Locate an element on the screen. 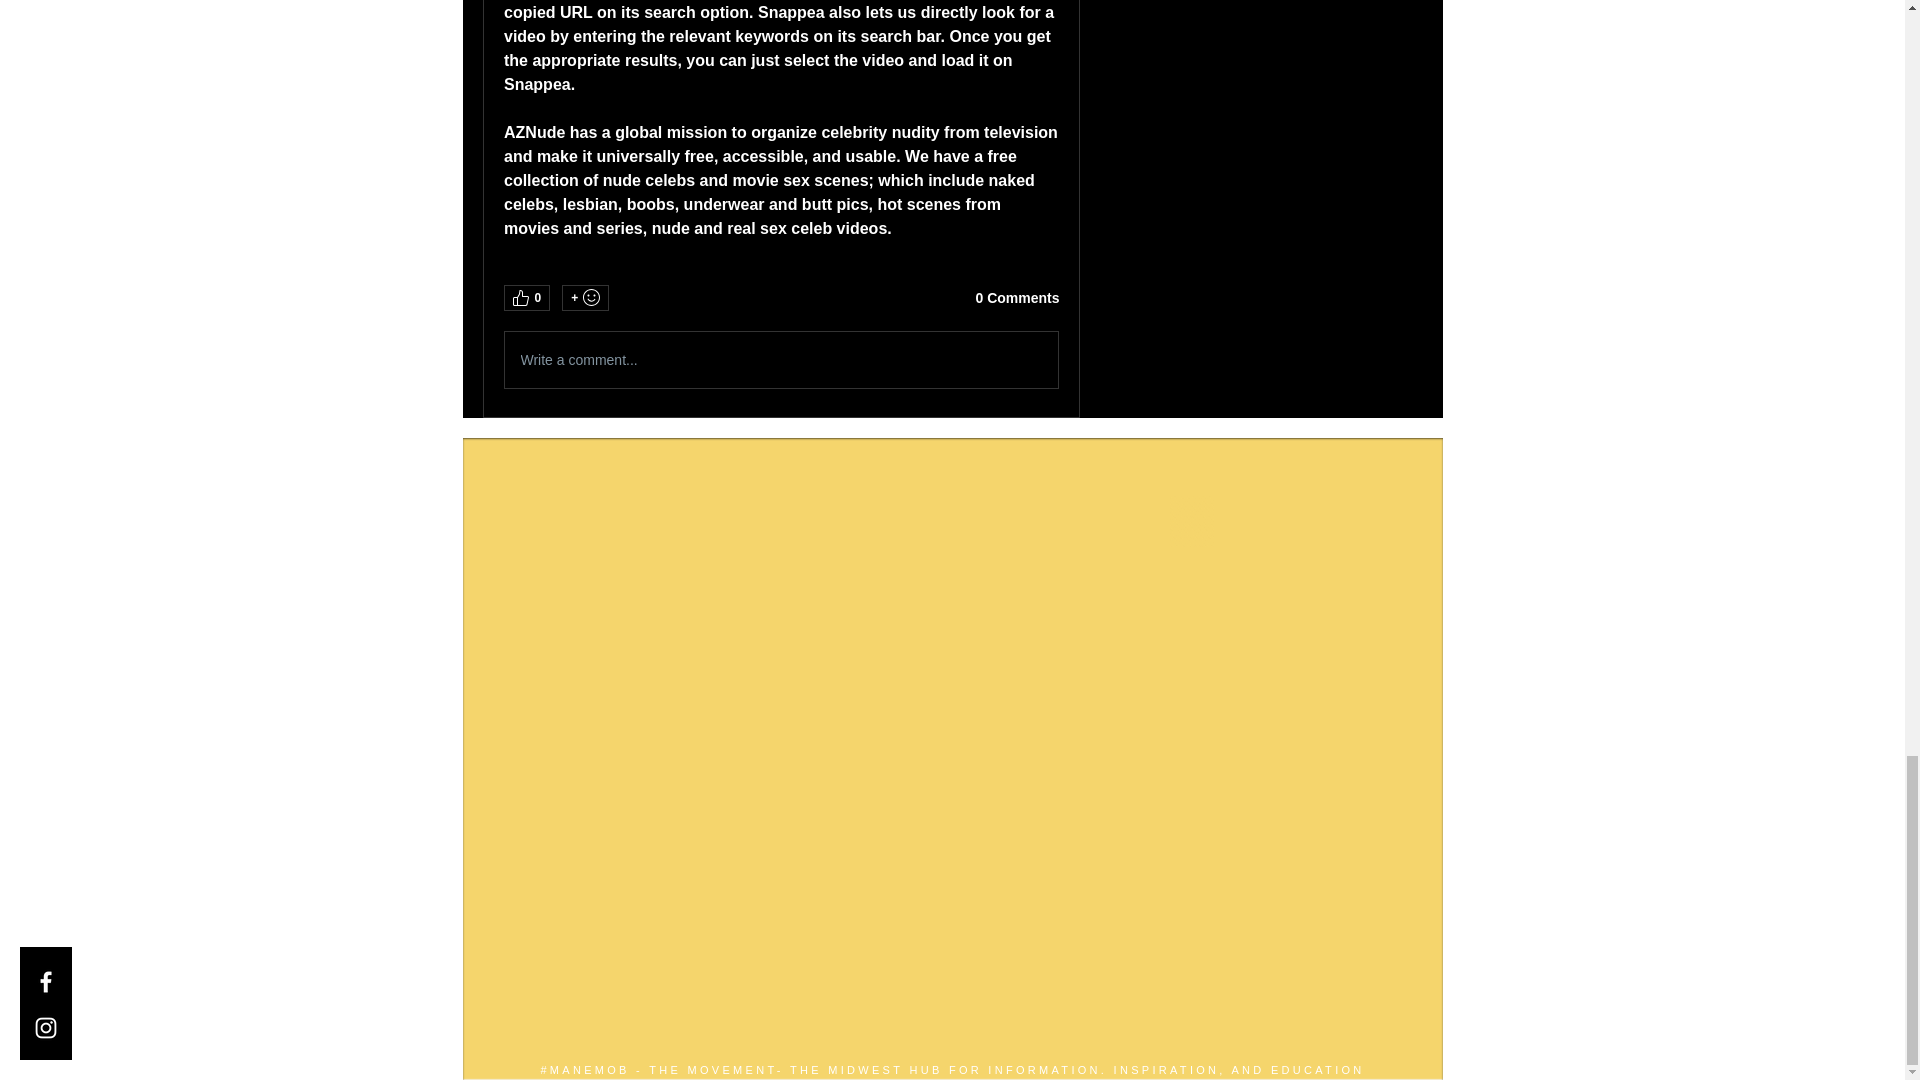  Write a comment... is located at coordinates (780, 359).